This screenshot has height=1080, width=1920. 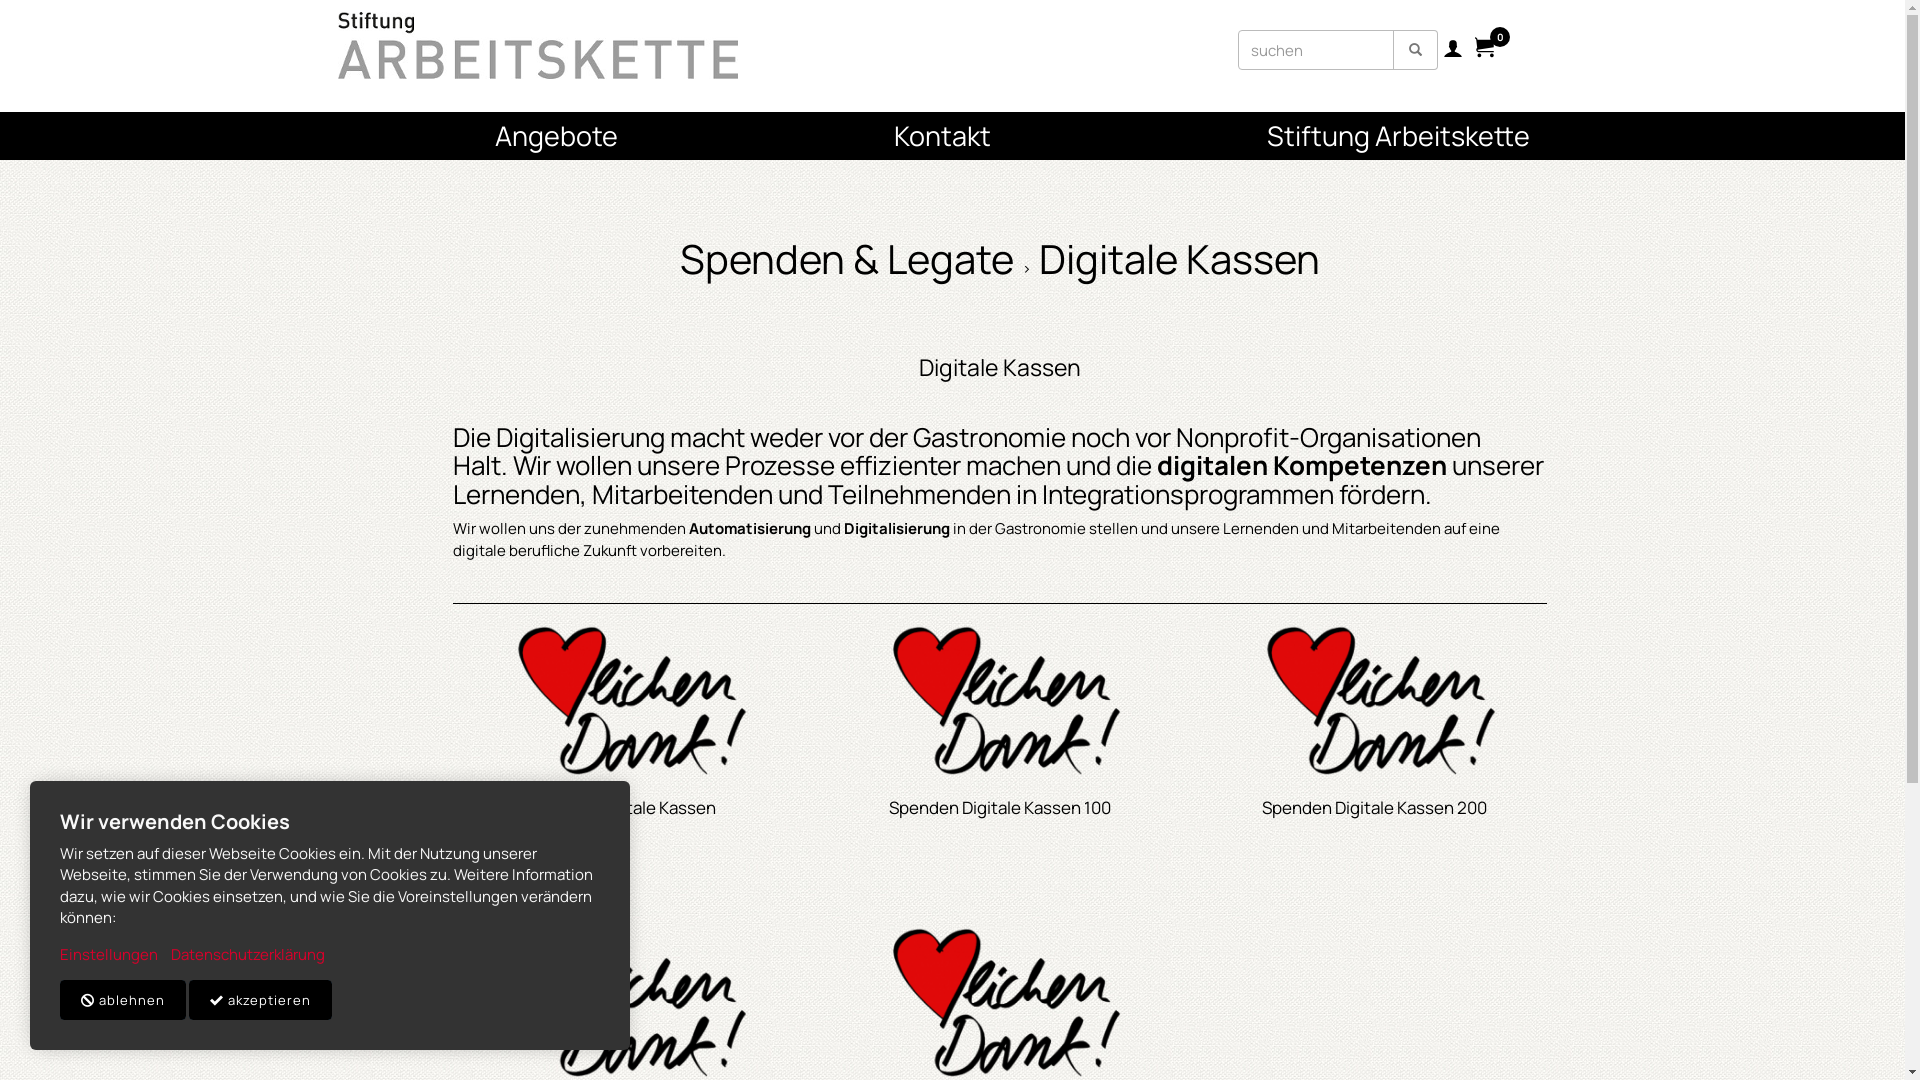 What do you see at coordinates (1000, 367) in the screenshot?
I see `Digitale Kassen` at bounding box center [1000, 367].